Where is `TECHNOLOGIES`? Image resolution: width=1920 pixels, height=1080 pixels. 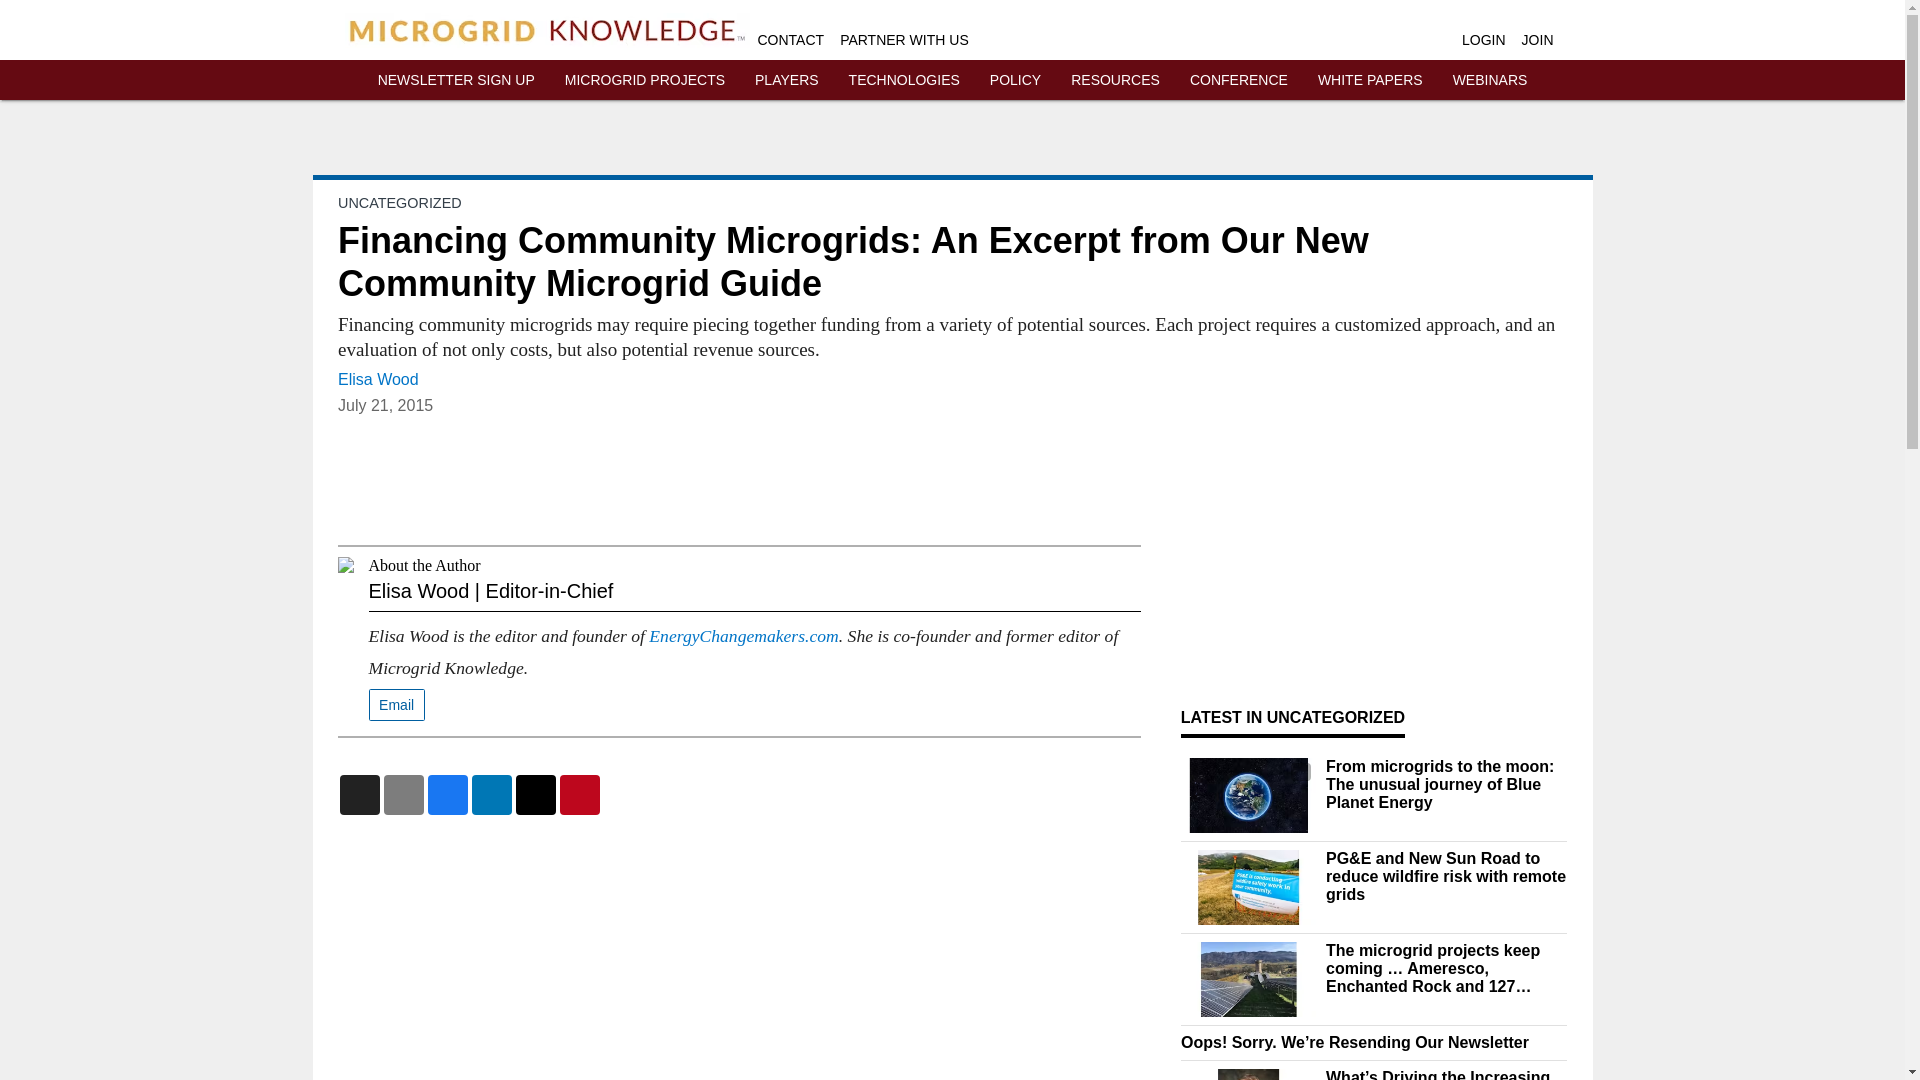
TECHNOLOGIES is located at coordinates (904, 80).